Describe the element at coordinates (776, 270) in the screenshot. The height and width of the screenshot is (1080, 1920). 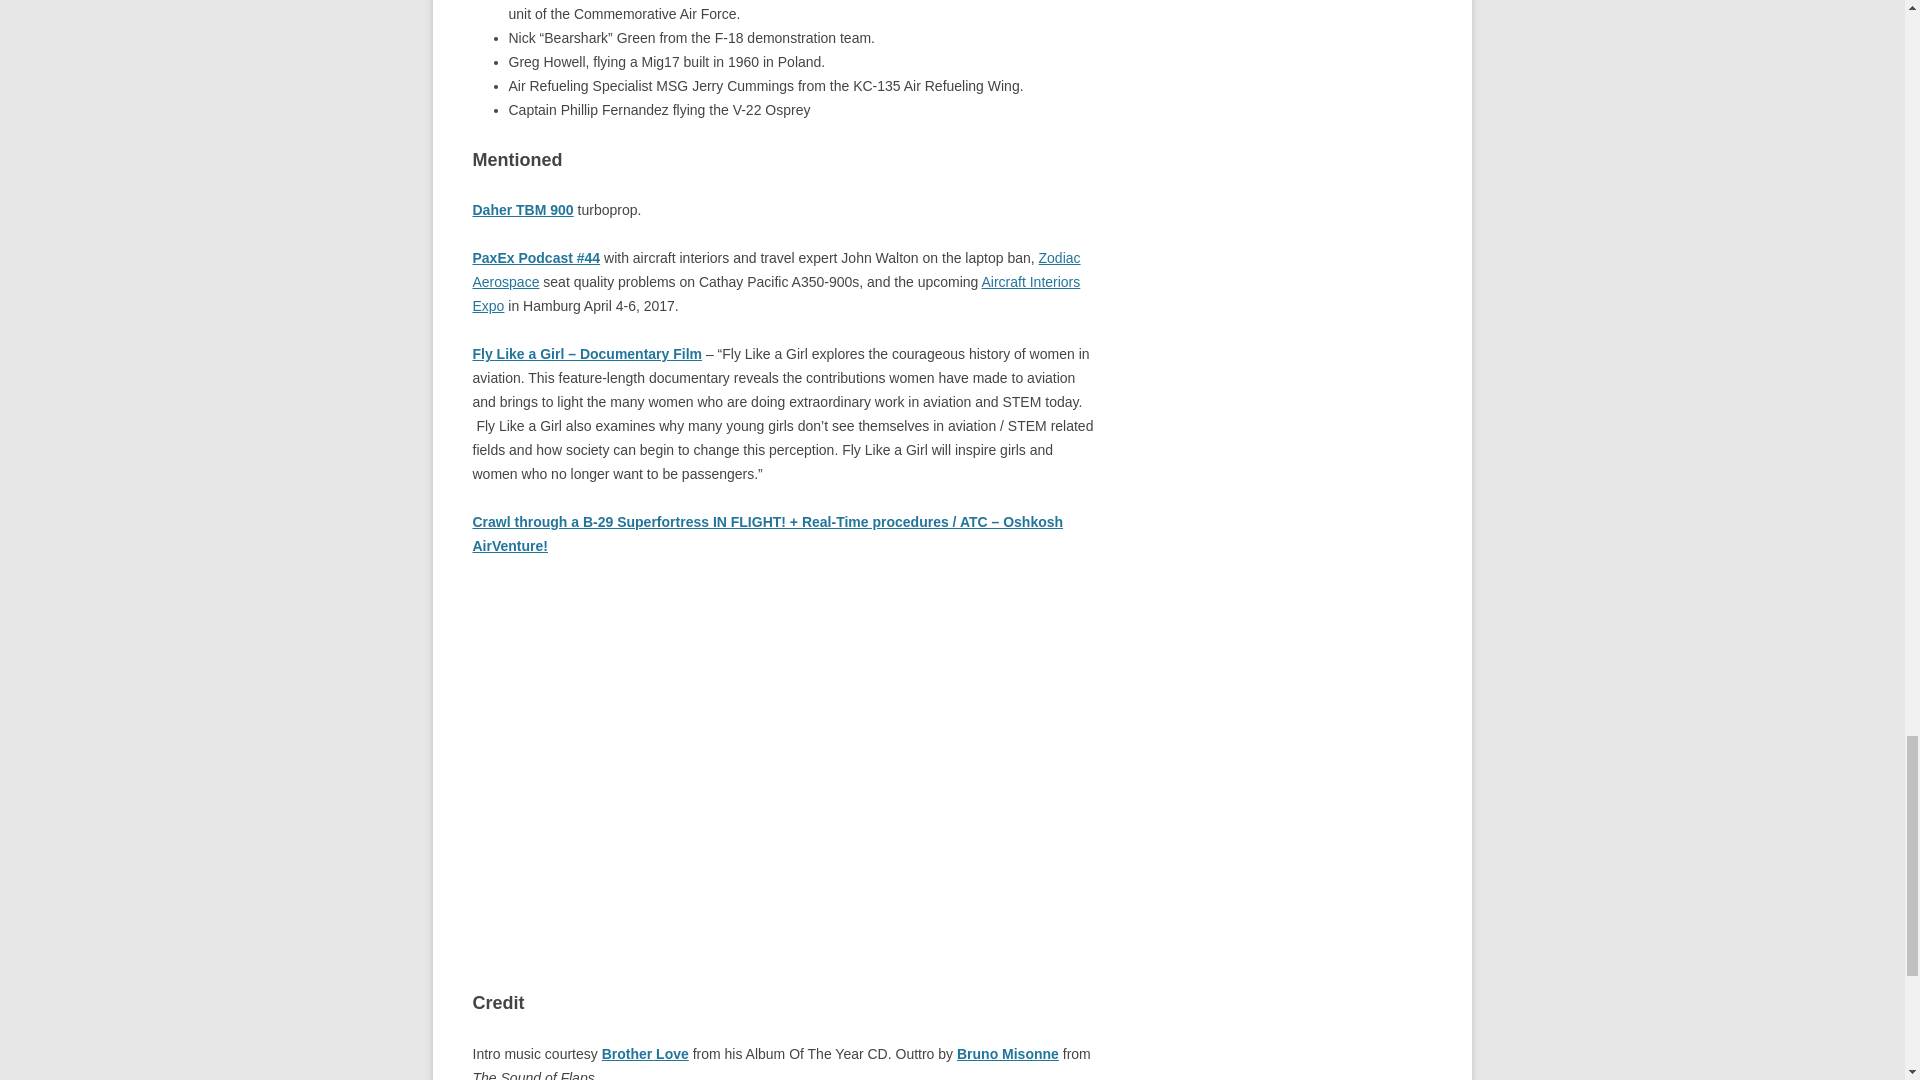
I see `Zodiac Aerospace` at that location.